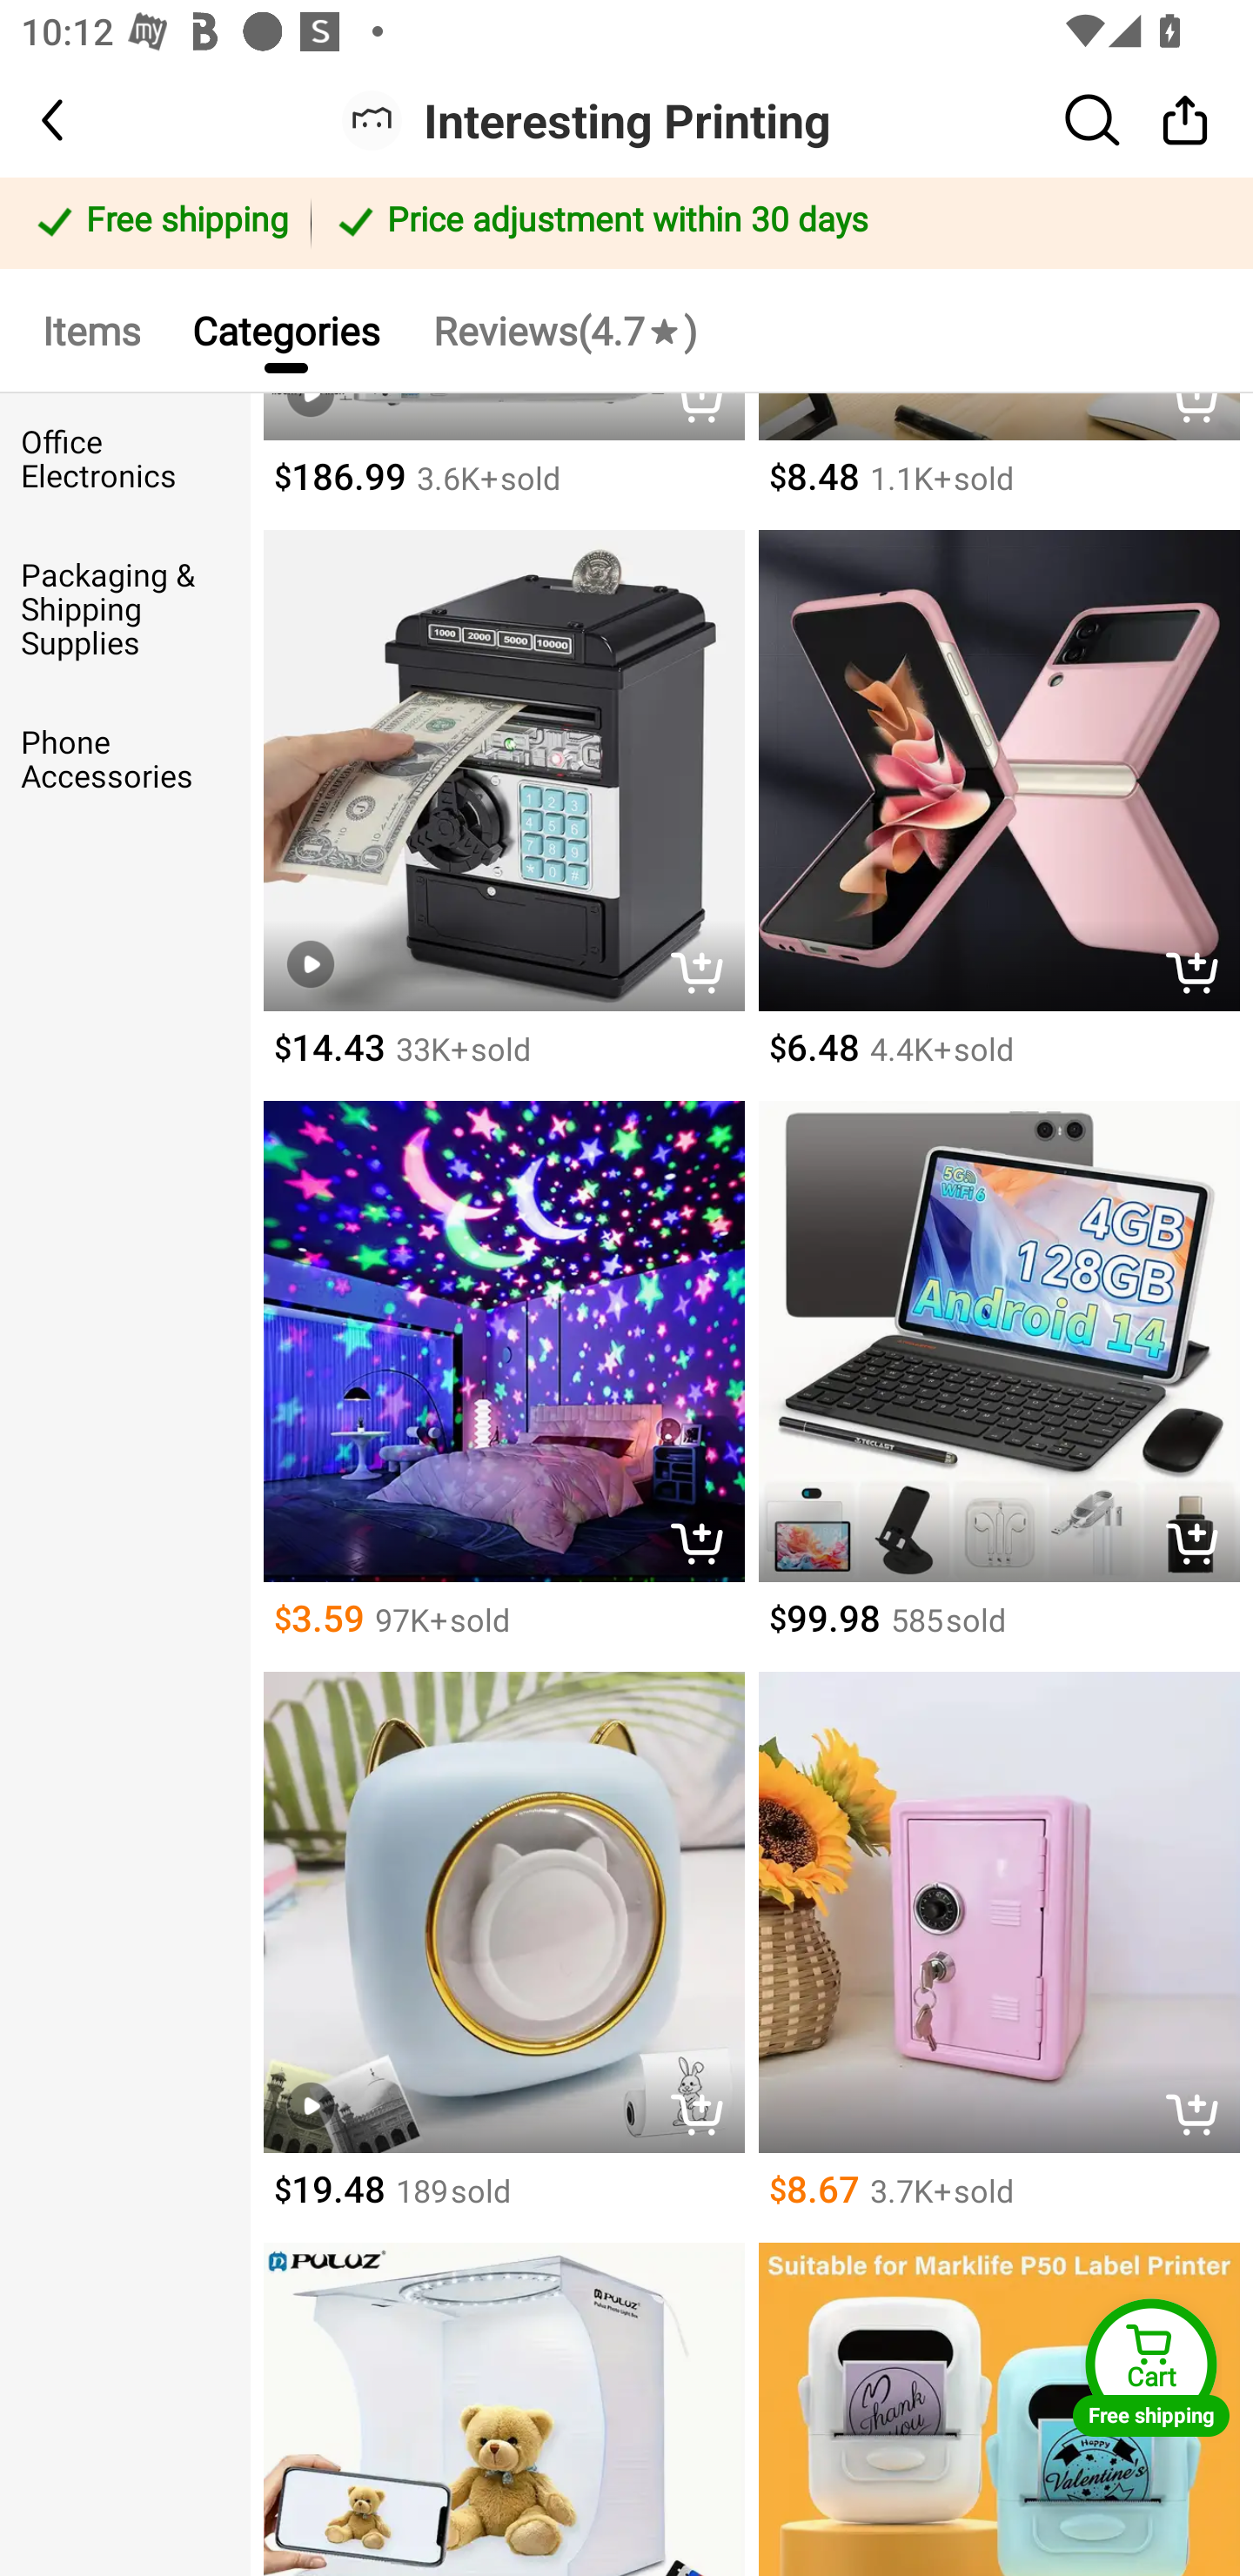  What do you see at coordinates (705, 2116) in the screenshot?
I see `delete` at bounding box center [705, 2116].